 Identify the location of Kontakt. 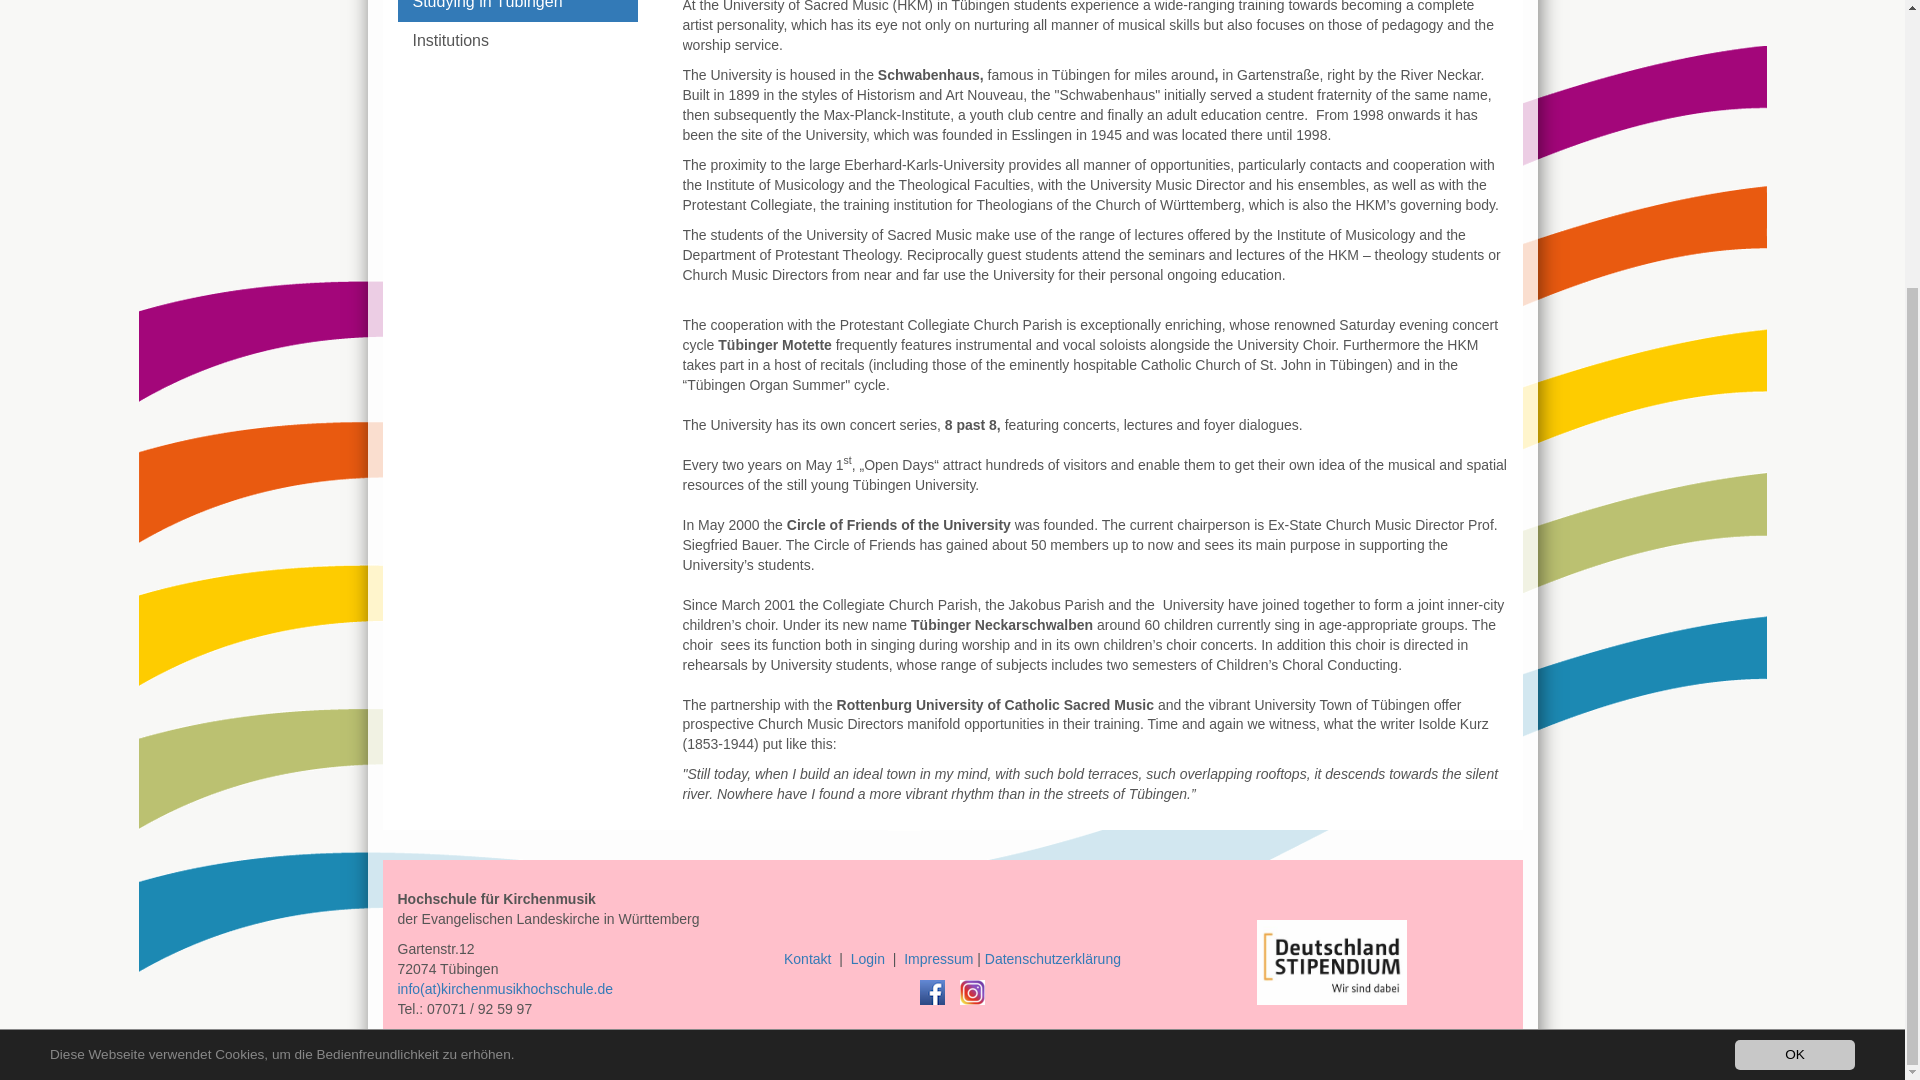
(807, 958).